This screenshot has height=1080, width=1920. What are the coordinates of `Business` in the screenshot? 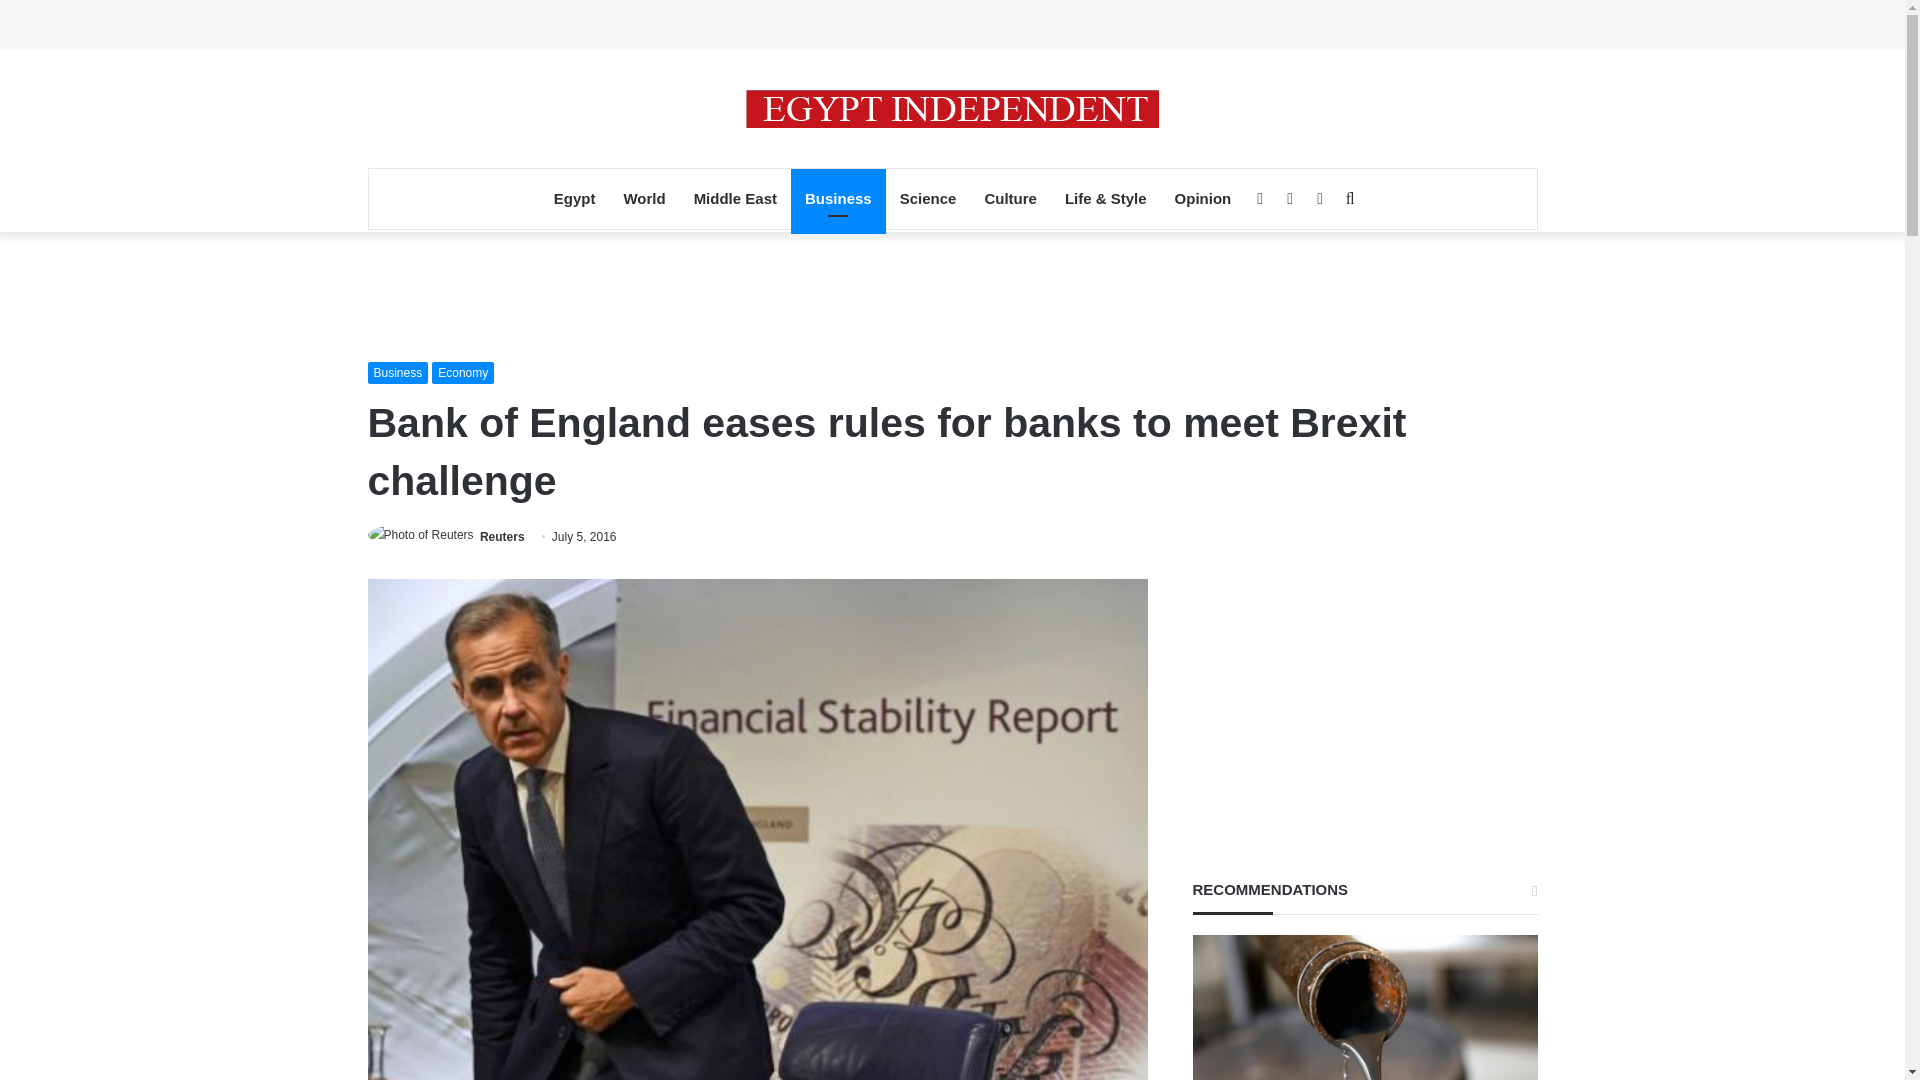 It's located at (398, 372).